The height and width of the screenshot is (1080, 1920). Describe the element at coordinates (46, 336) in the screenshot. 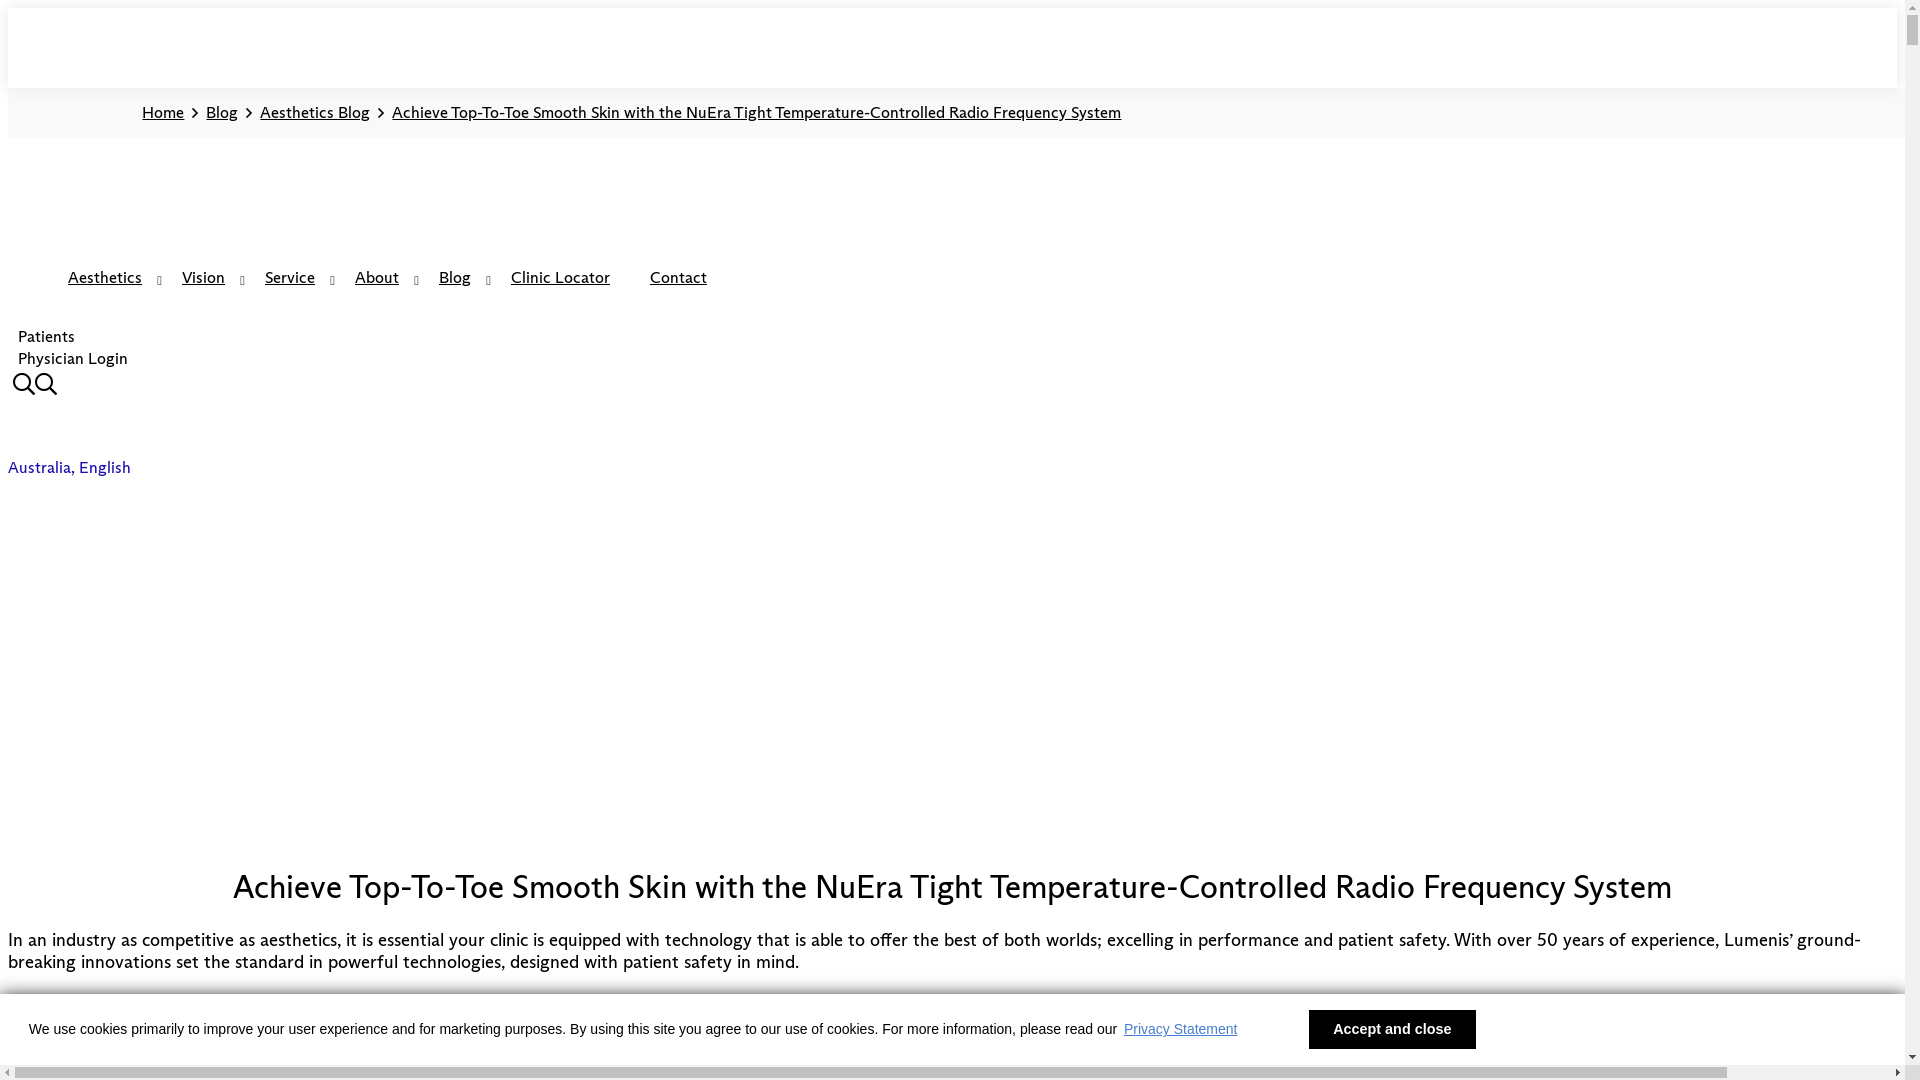

I see `Patients` at that location.